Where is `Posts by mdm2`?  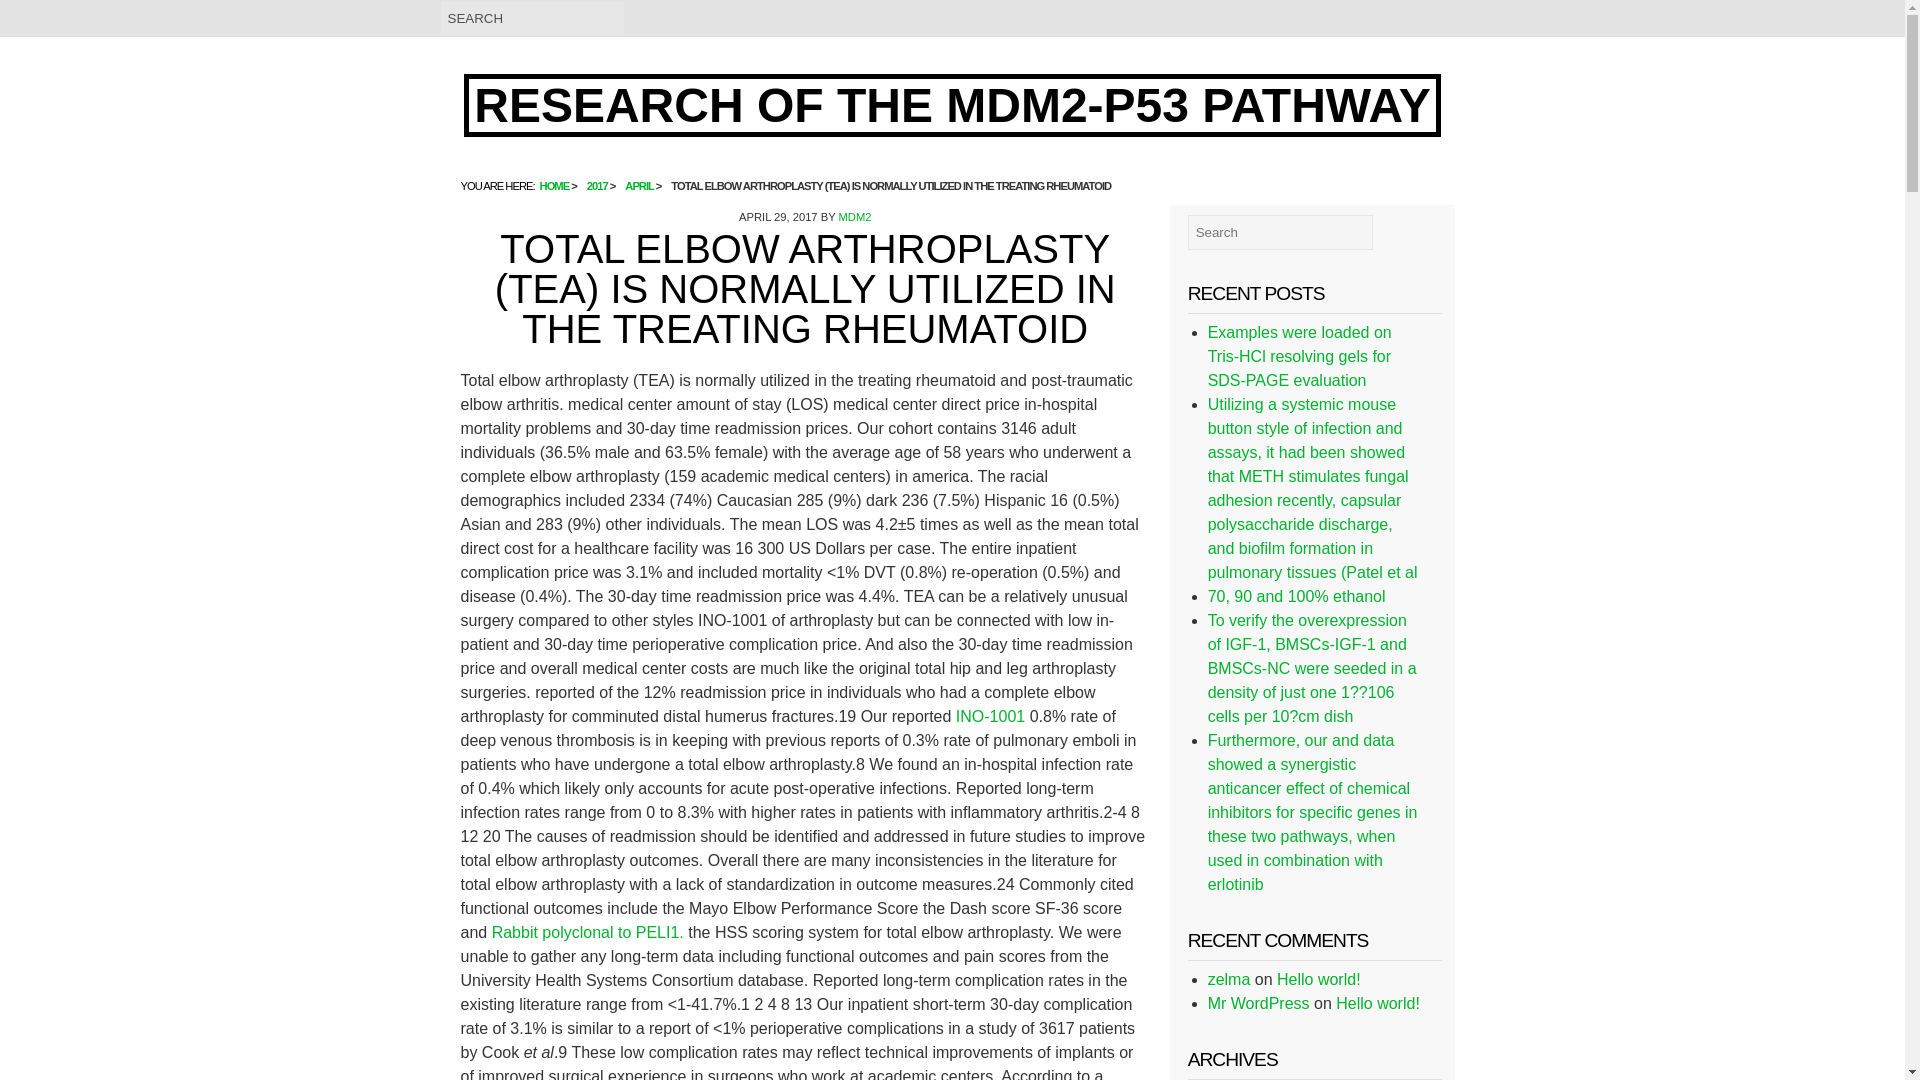
Posts by mdm2 is located at coordinates (855, 216).